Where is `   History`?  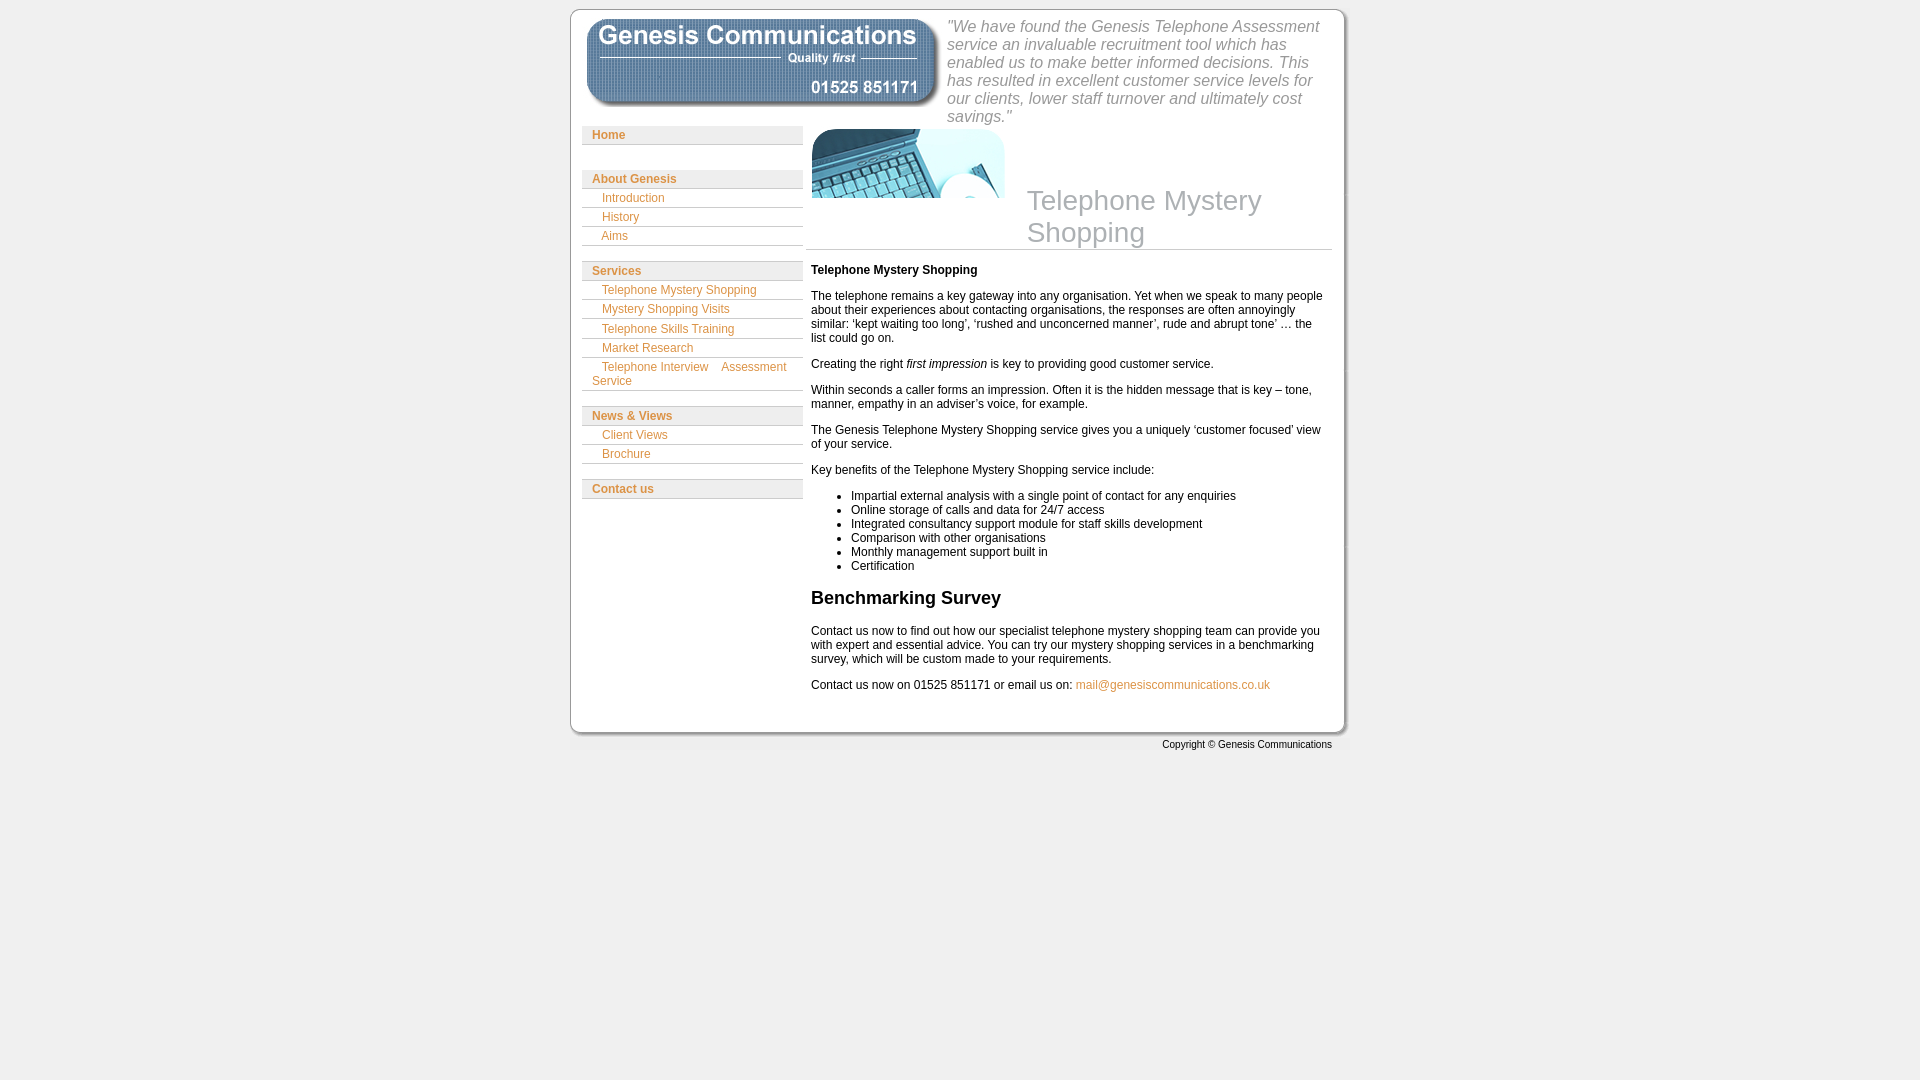
   History is located at coordinates (692, 216).